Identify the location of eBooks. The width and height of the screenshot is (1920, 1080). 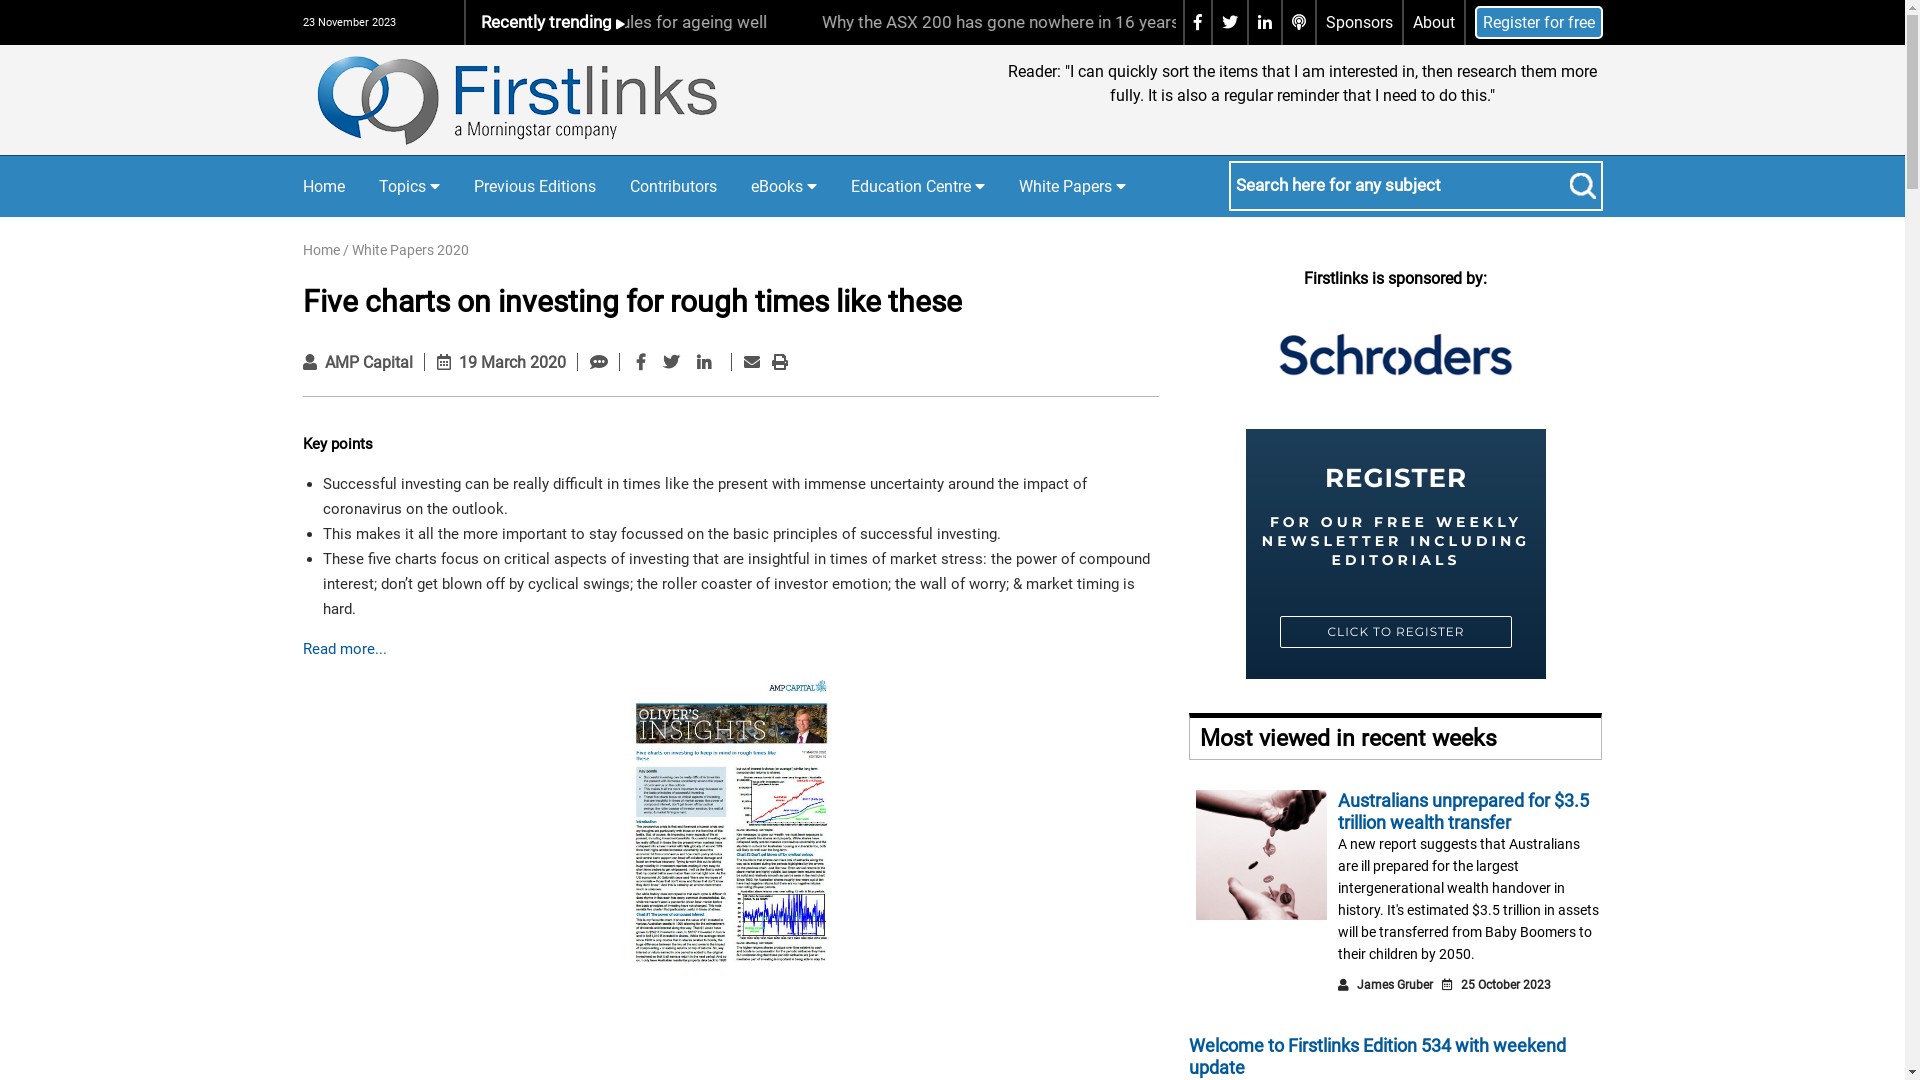
(783, 186).